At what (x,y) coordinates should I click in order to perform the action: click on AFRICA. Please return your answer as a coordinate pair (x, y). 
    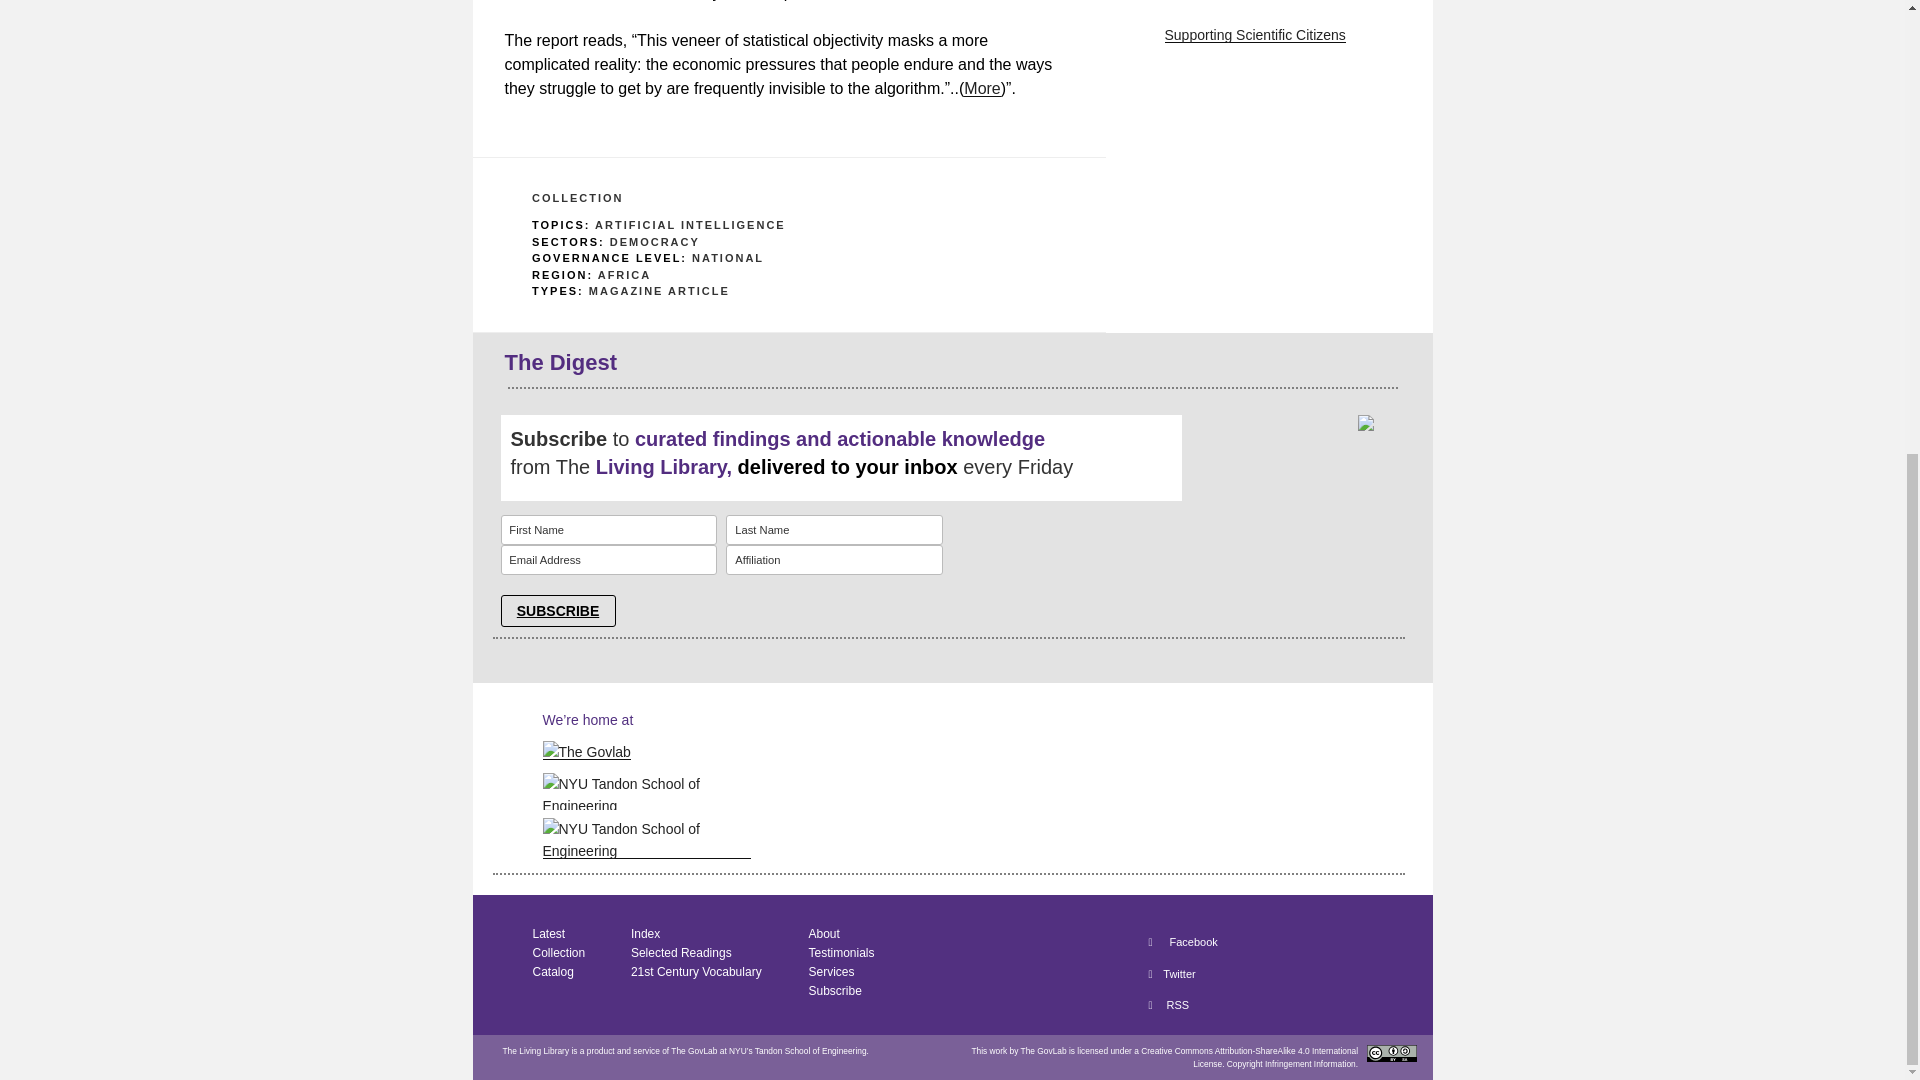
    Looking at the image, I should click on (624, 274).